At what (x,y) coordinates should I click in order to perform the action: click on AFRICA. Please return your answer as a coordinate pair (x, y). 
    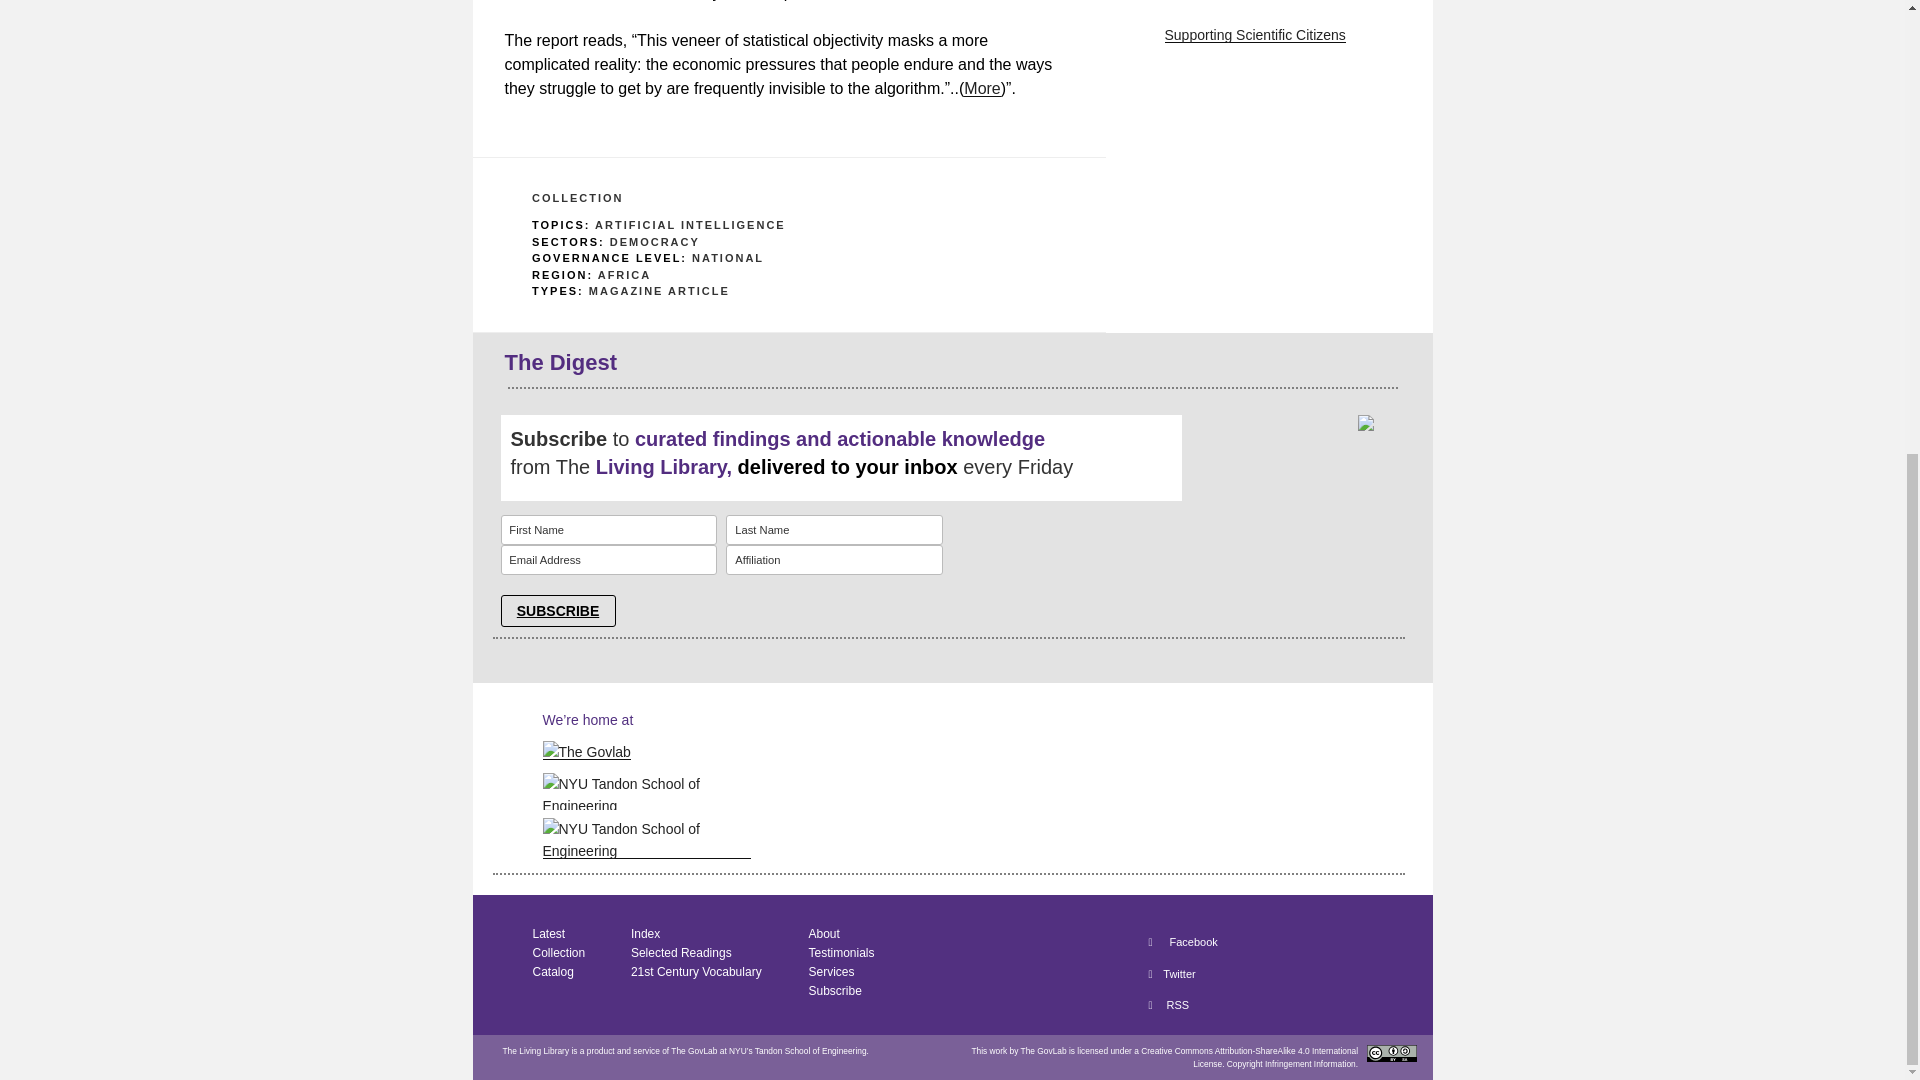
    Looking at the image, I should click on (624, 274).